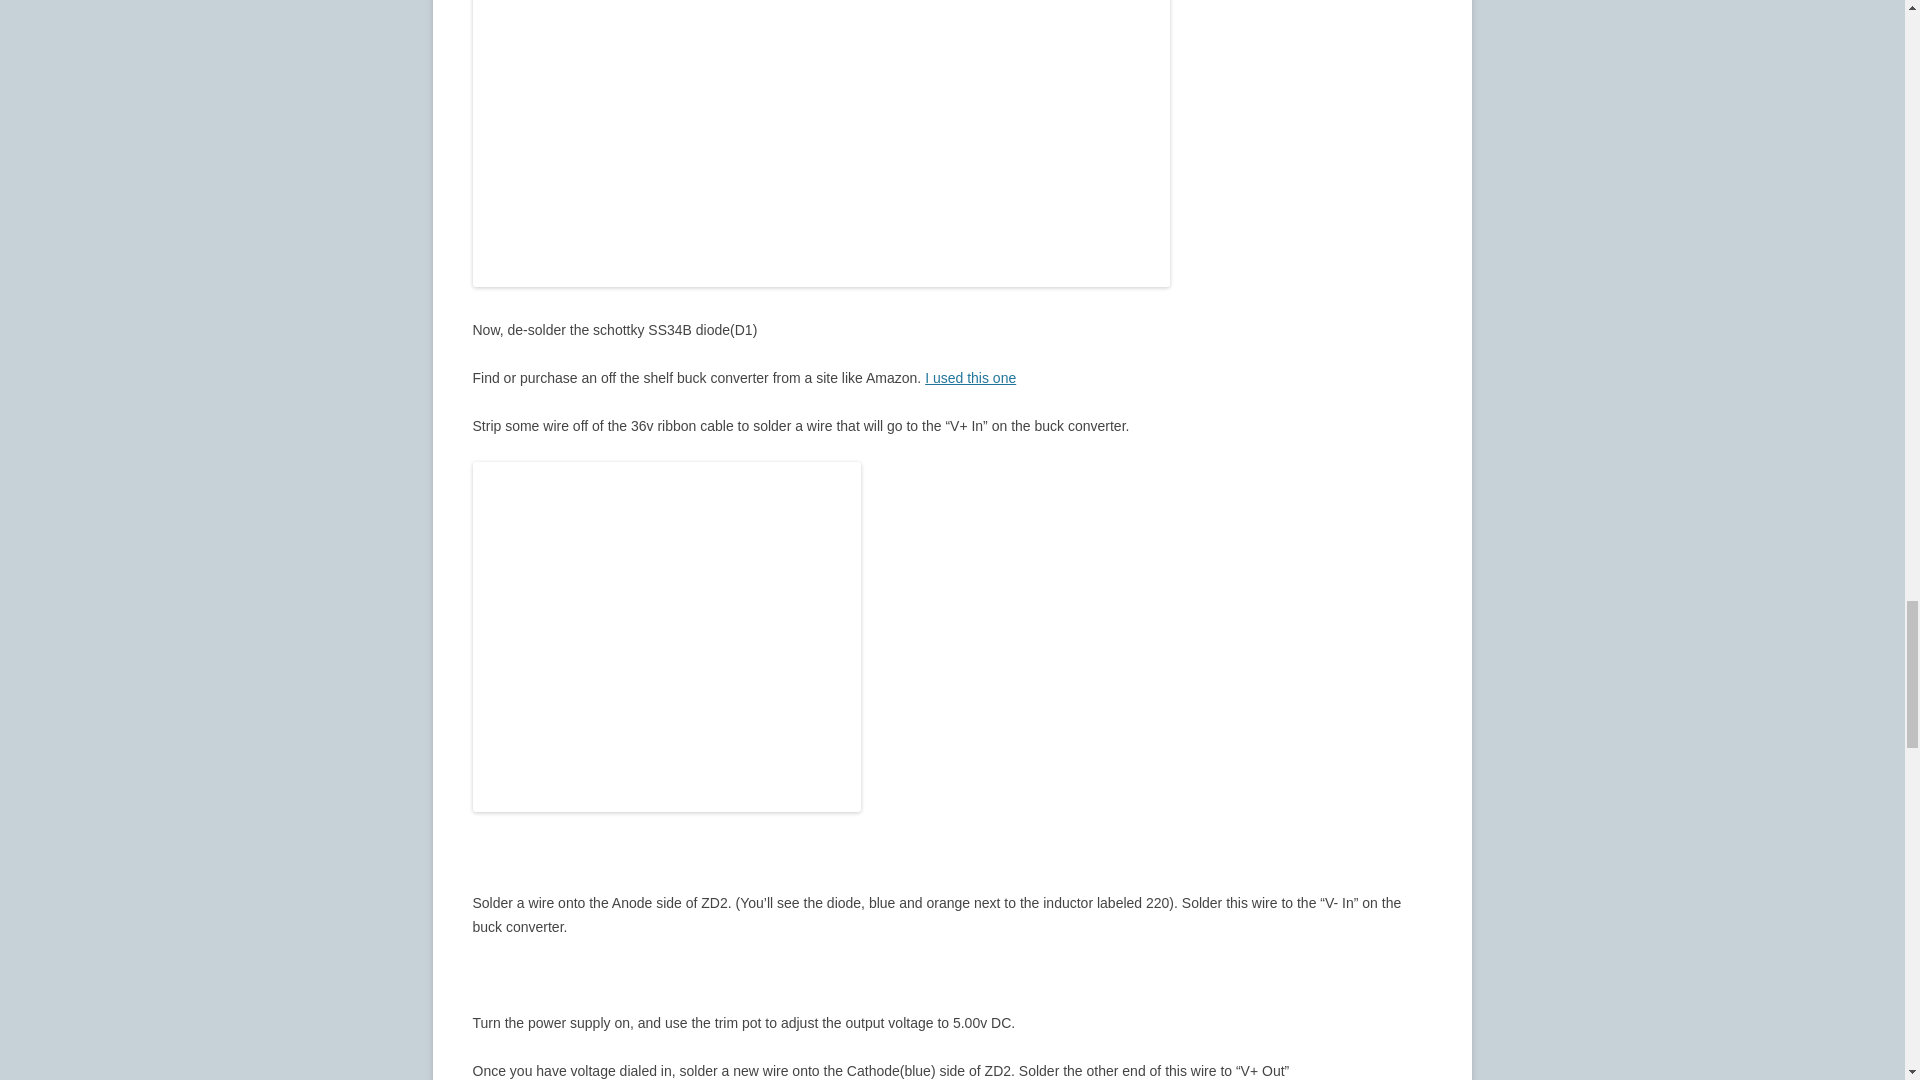 This screenshot has width=1920, height=1080. What do you see at coordinates (970, 378) in the screenshot?
I see `I used this one` at bounding box center [970, 378].